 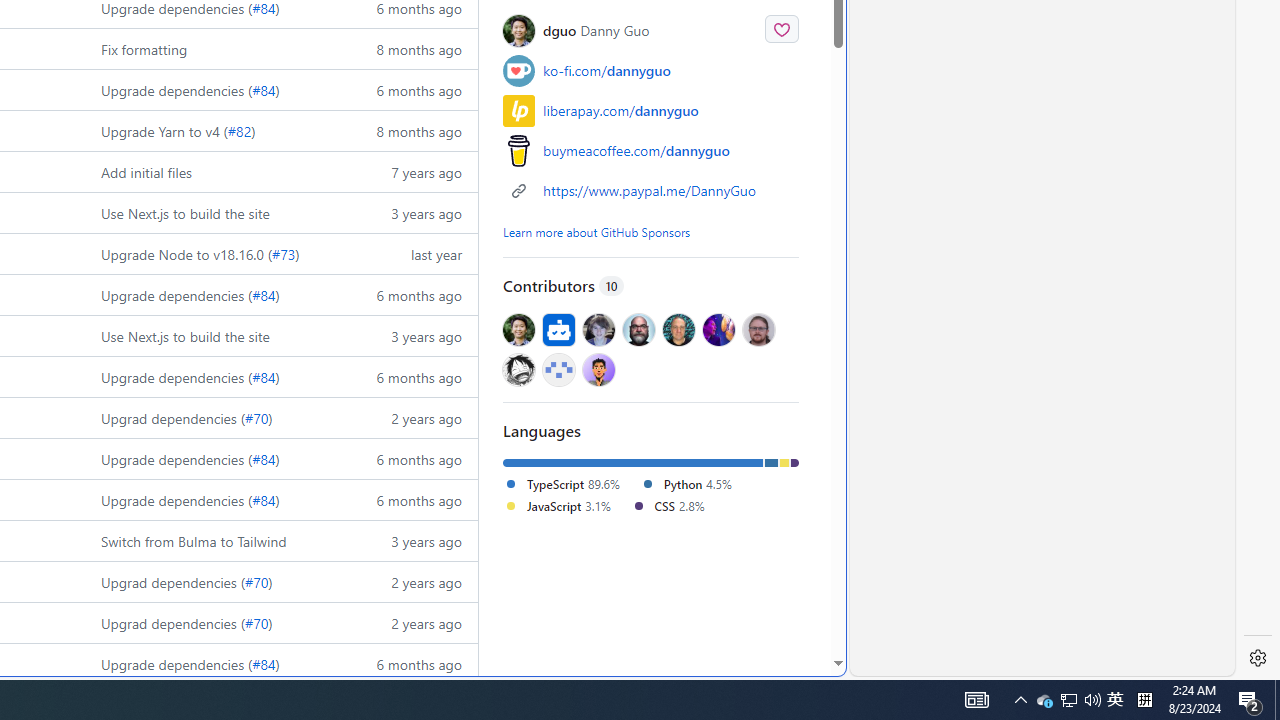 What do you see at coordinates (650, 190) in the screenshot?
I see `https://www.paypal.me/DannyGuo` at bounding box center [650, 190].